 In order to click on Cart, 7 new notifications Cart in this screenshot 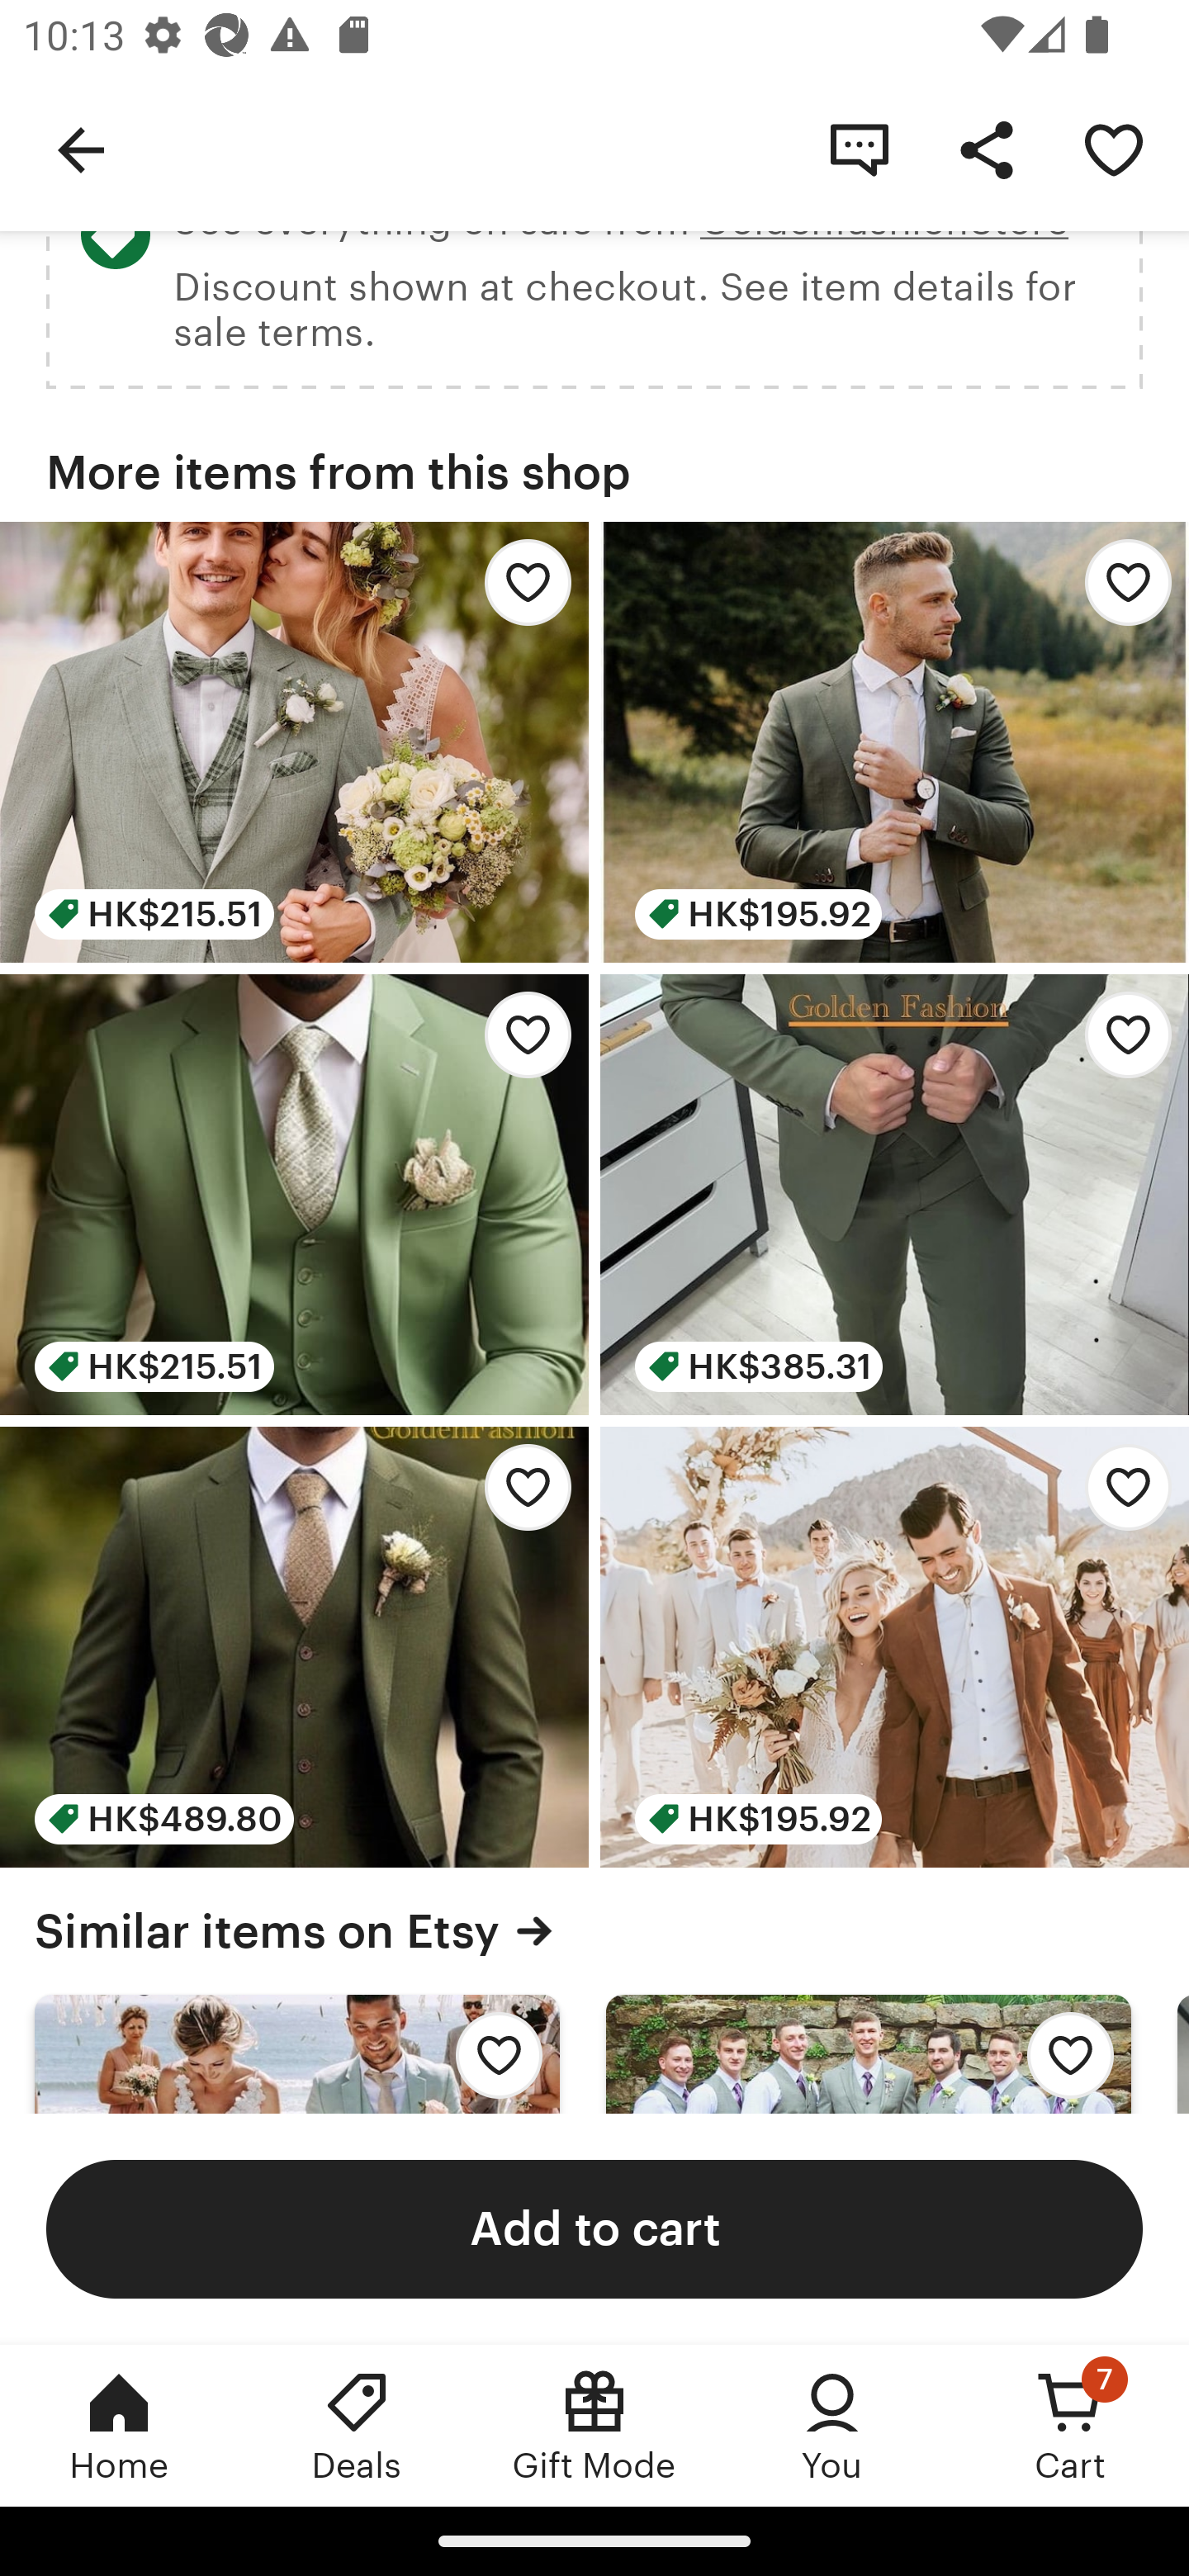, I will do `click(1070, 2425)`.